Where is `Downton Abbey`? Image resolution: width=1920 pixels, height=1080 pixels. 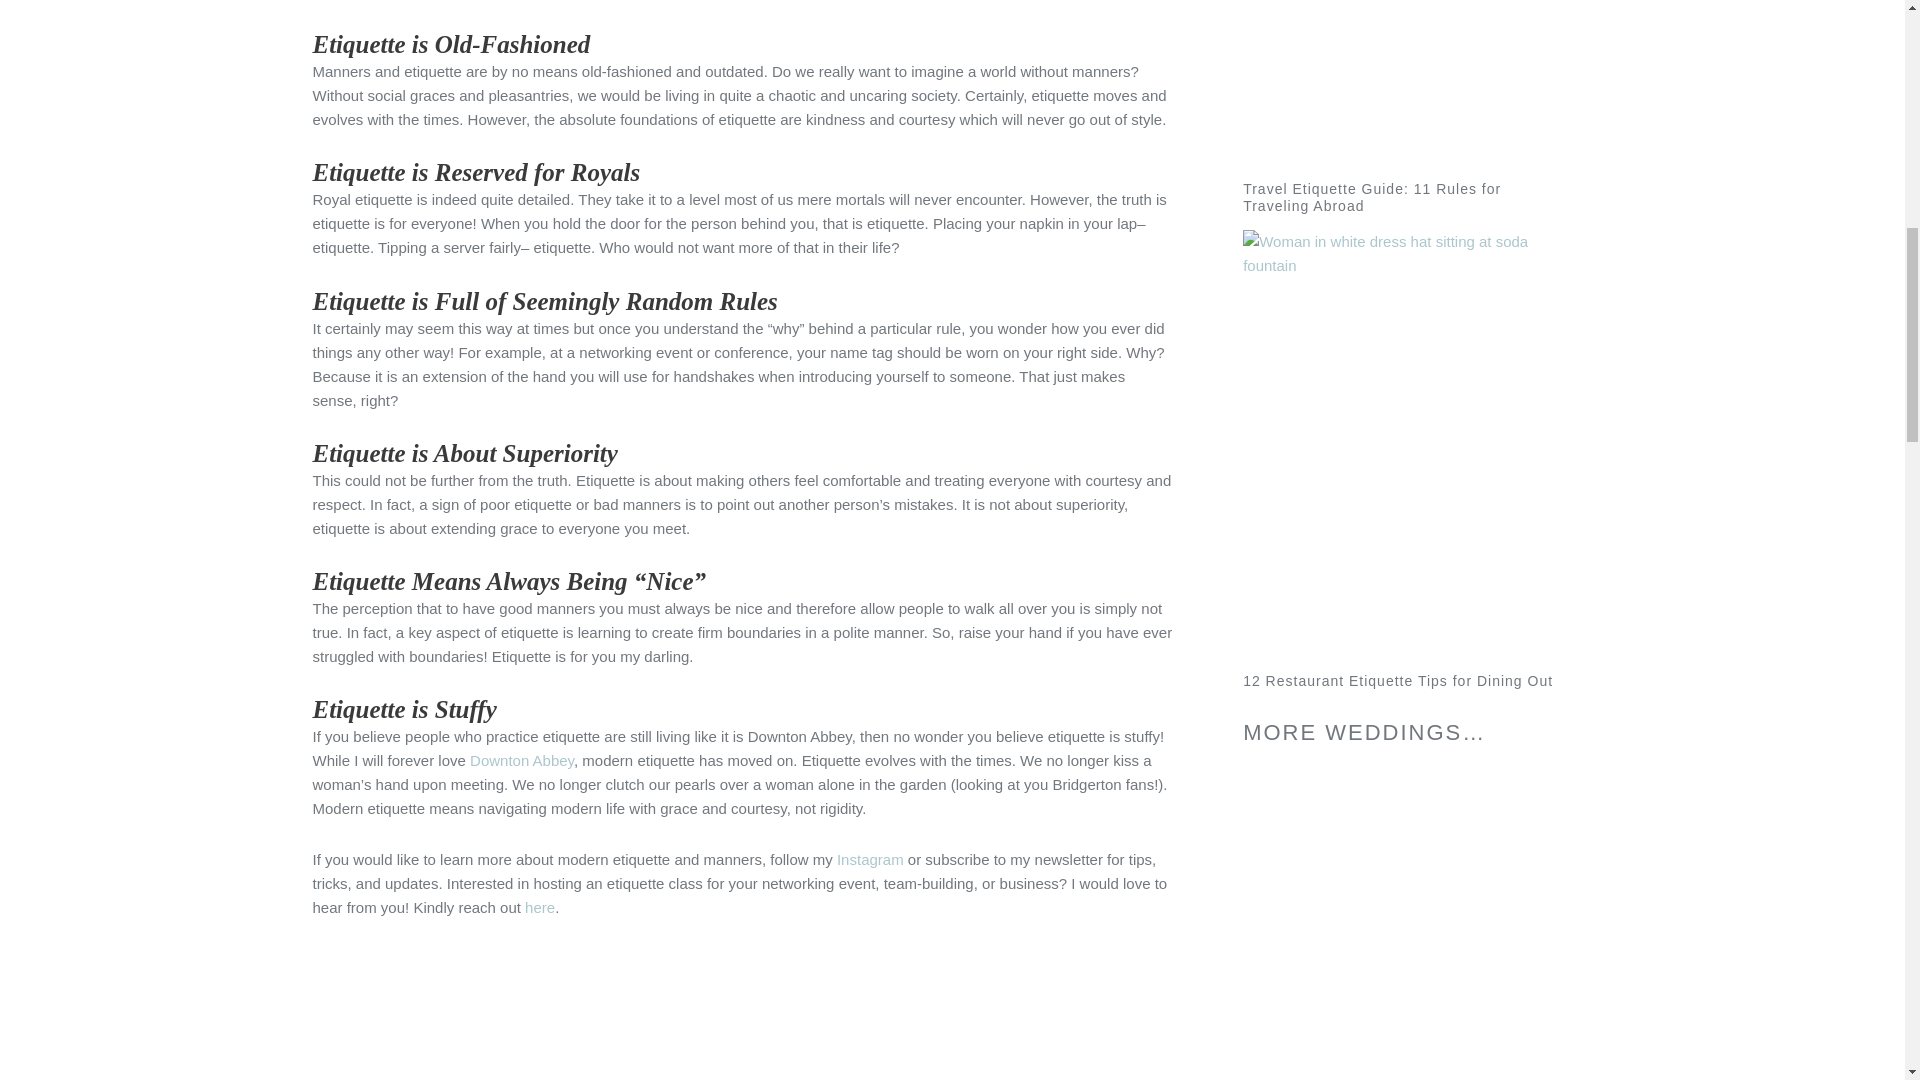 Downton Abbey is located at coordinates (522, 760).